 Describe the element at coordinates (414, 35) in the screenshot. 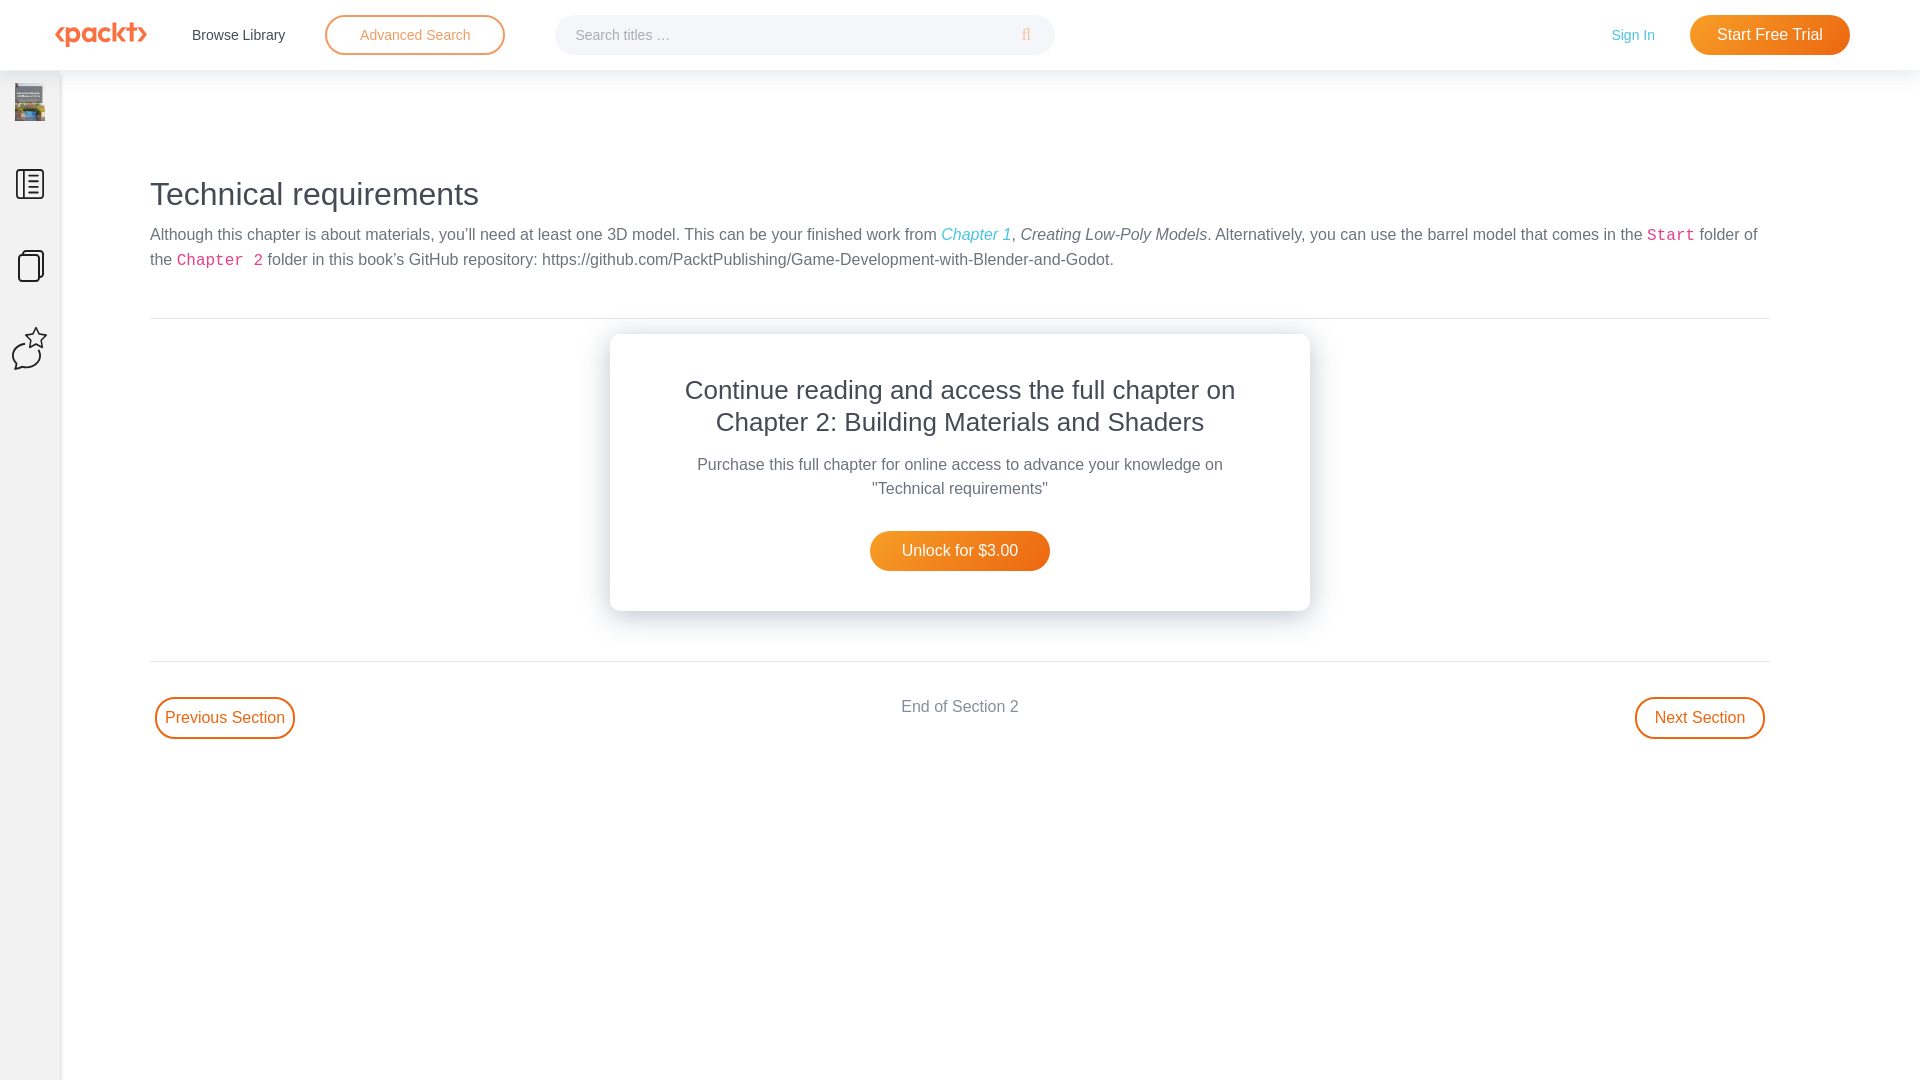

I see `Advanced Search` at that location.